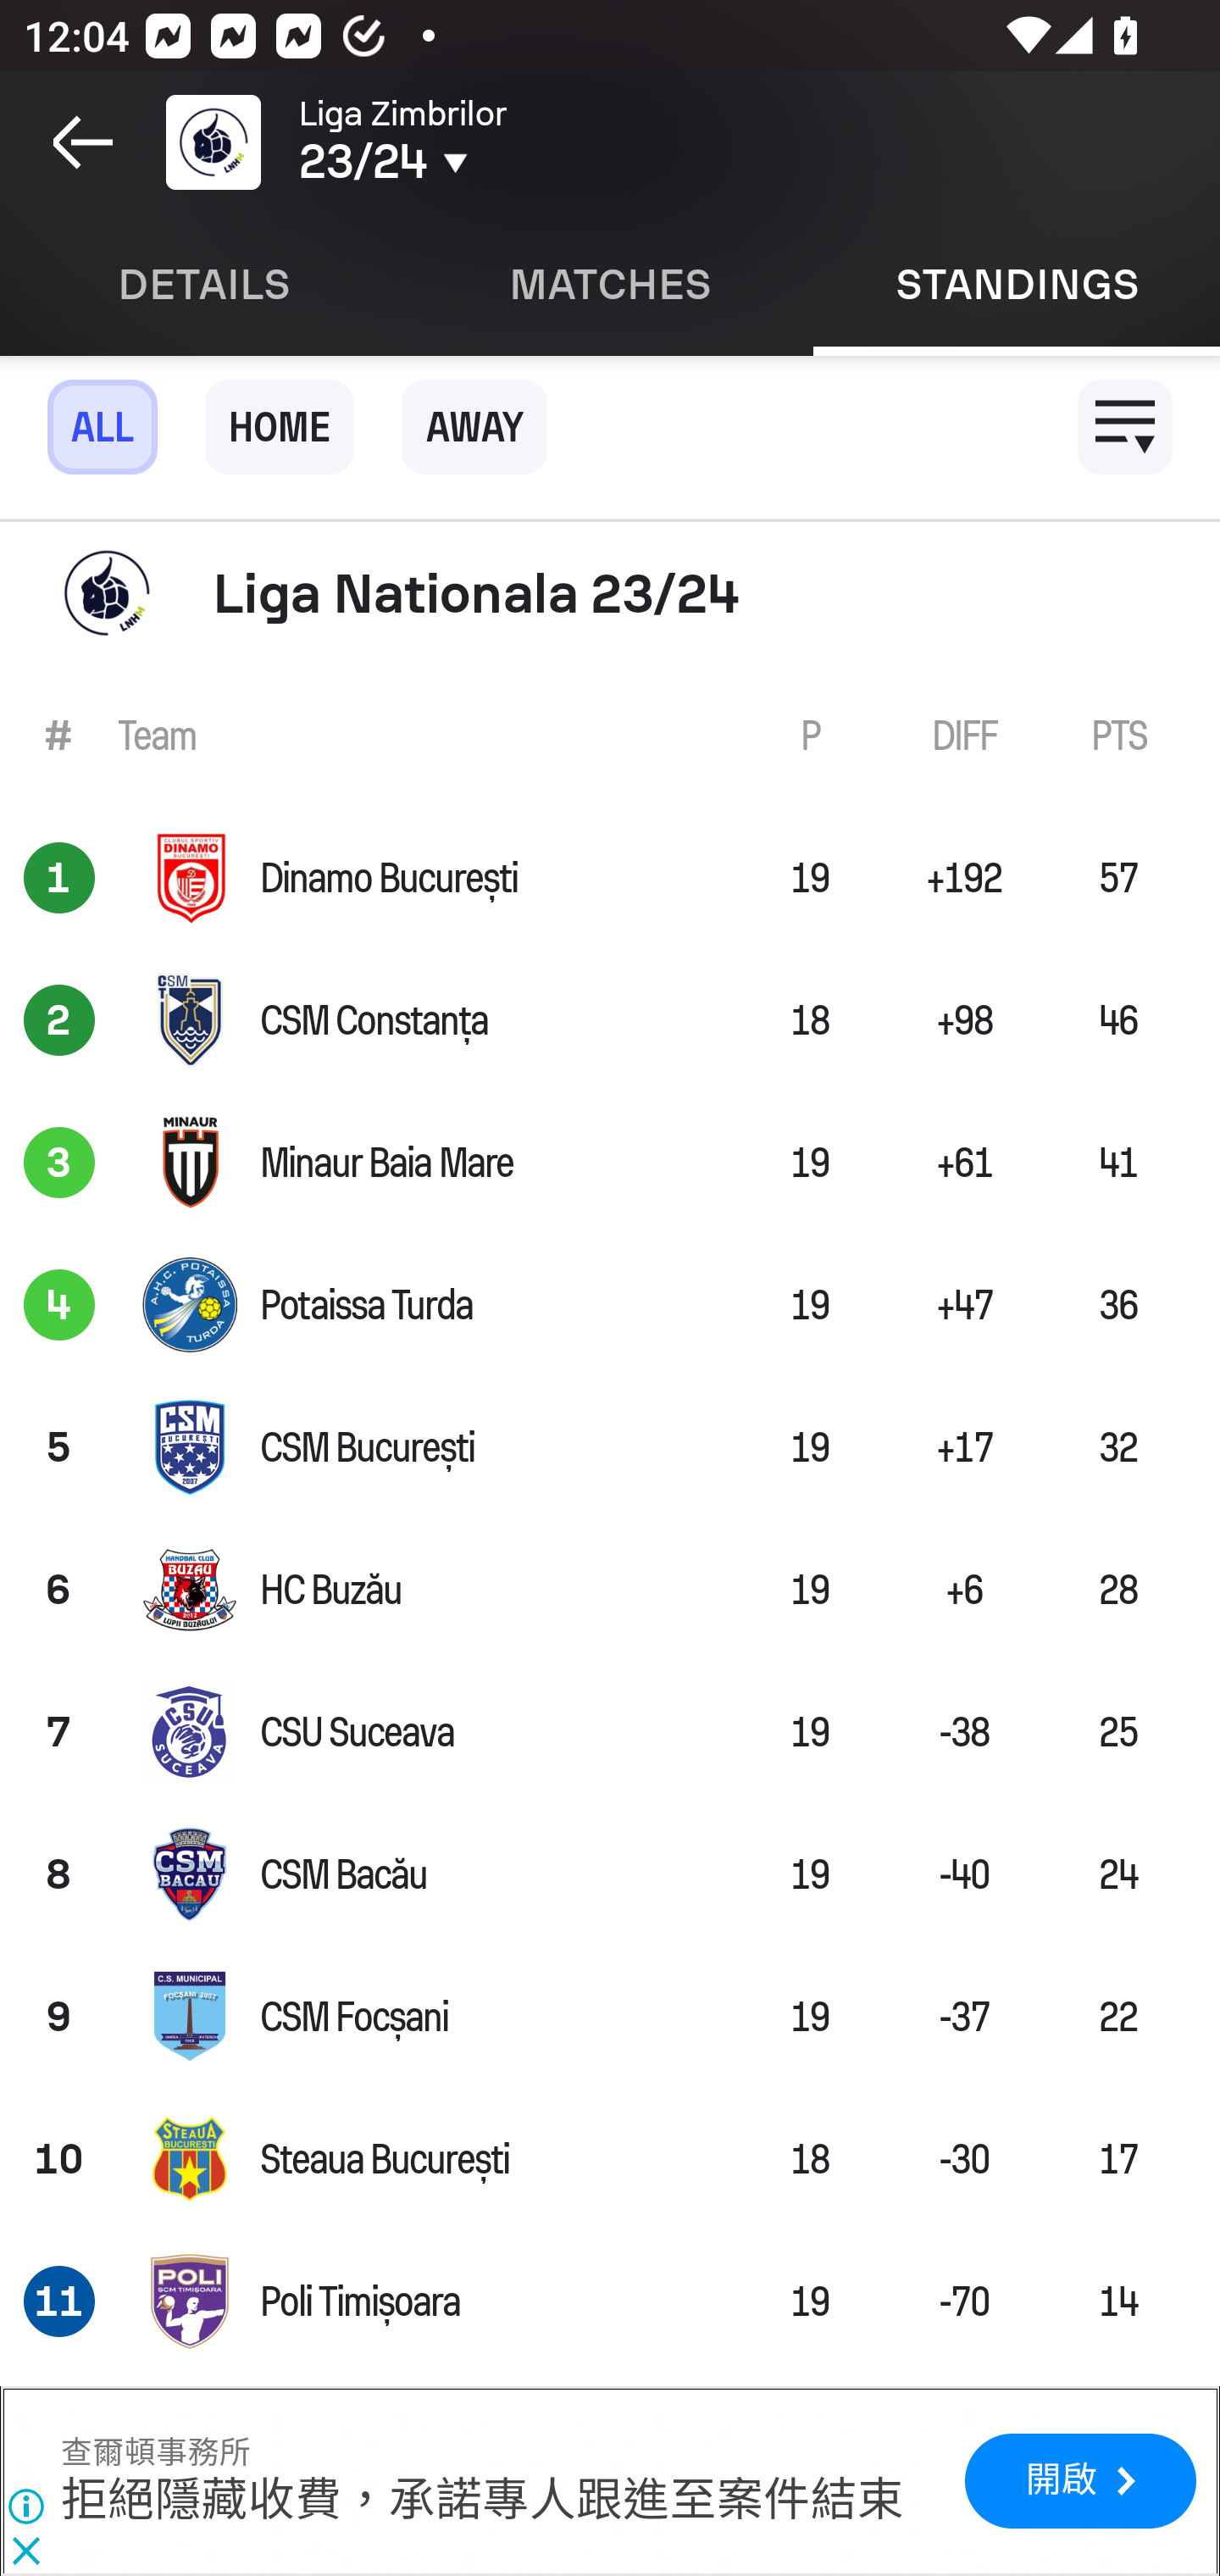 The height and width of the screenshot is (2576, 1220). I want to click on Details DETAILS, so click(203, 285).